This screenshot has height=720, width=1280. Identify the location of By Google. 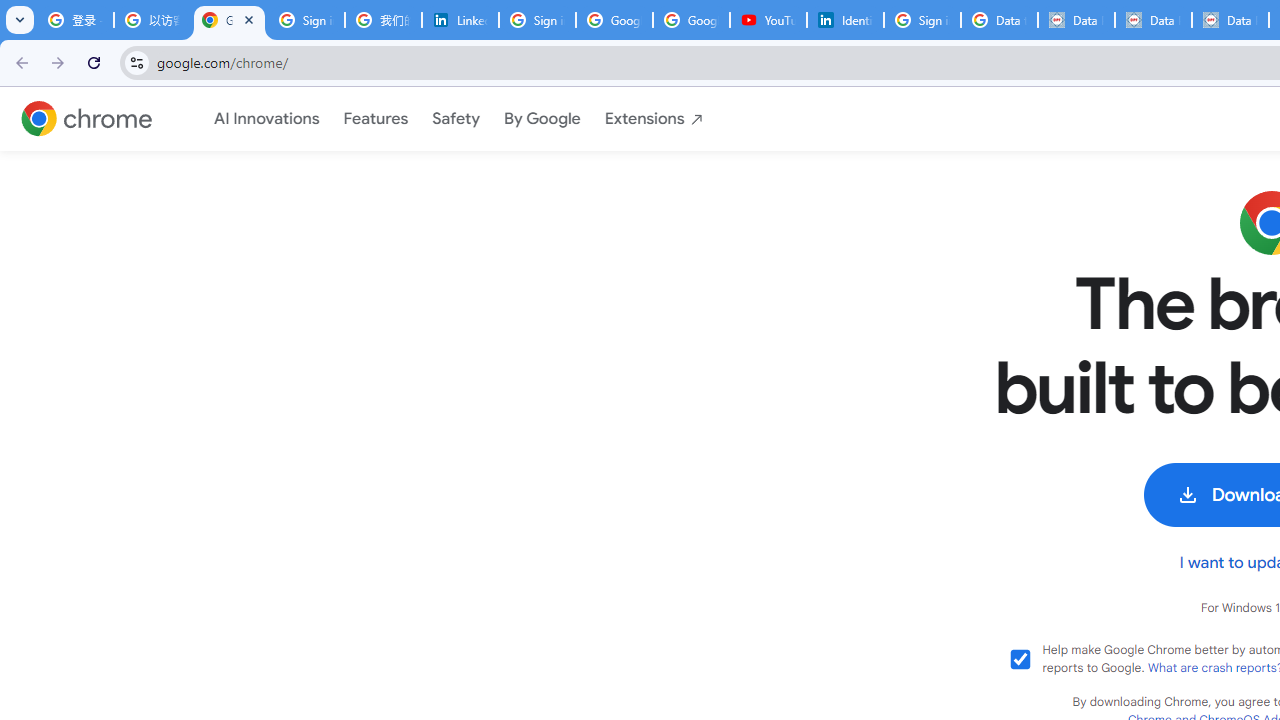
(542, 119).